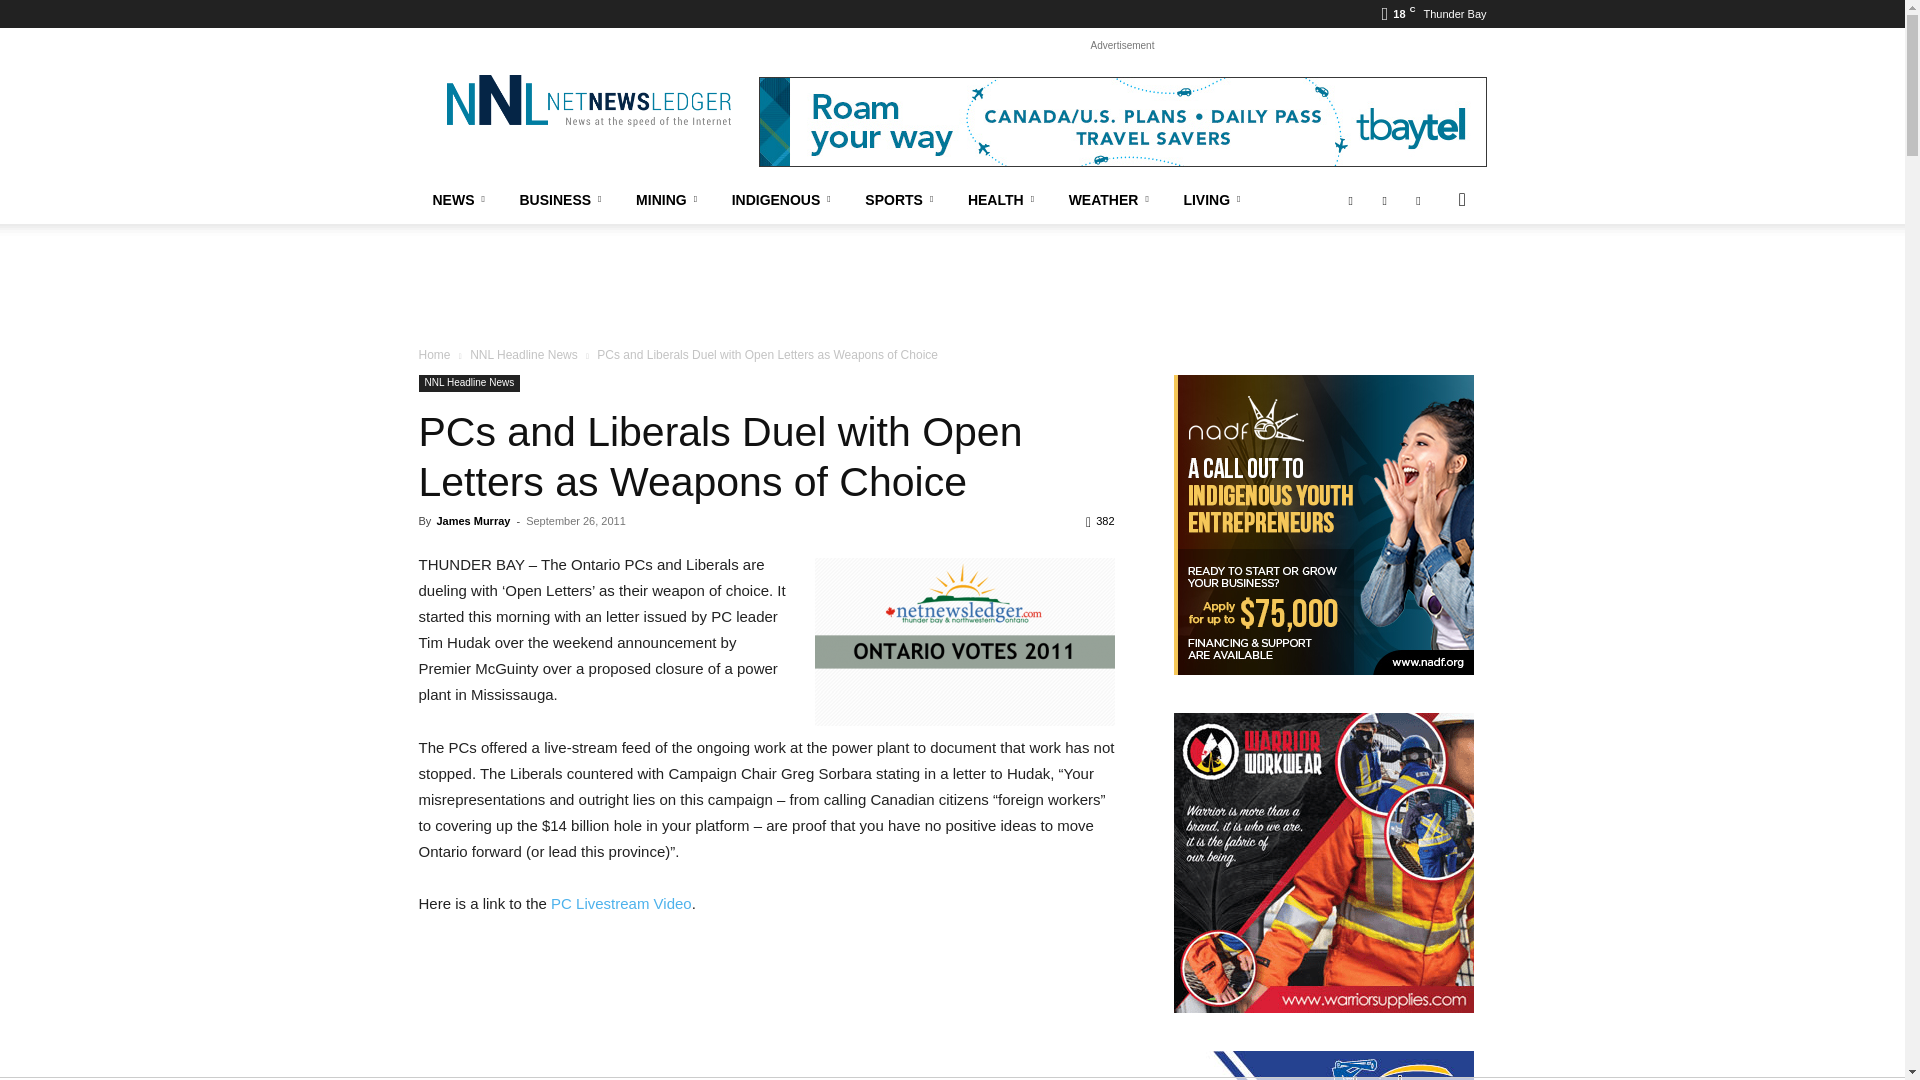 The image size is (1920, 1080). Describe the element at coordinates (964, 642) in the screenshot. I see `electionontario2011` at that location.